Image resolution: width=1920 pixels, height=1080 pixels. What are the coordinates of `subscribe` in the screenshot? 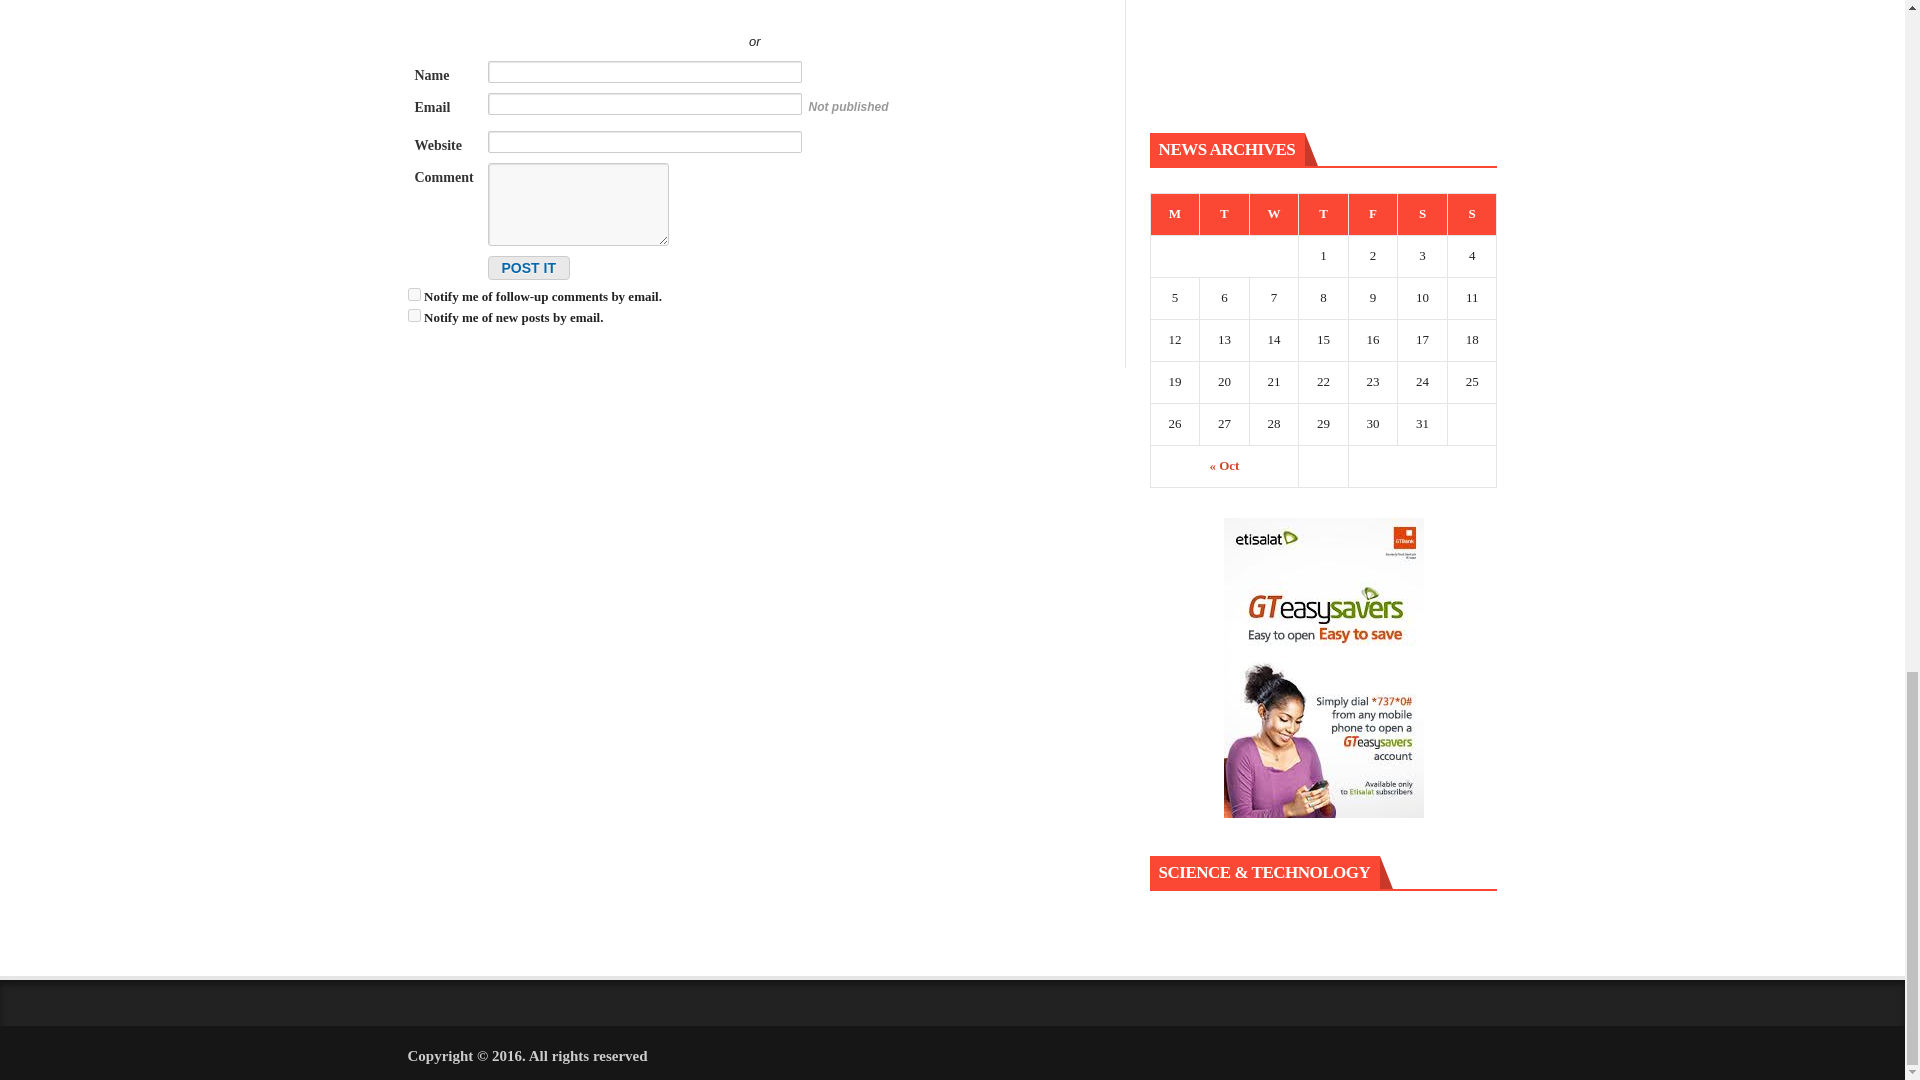 It's located at (414, 314).